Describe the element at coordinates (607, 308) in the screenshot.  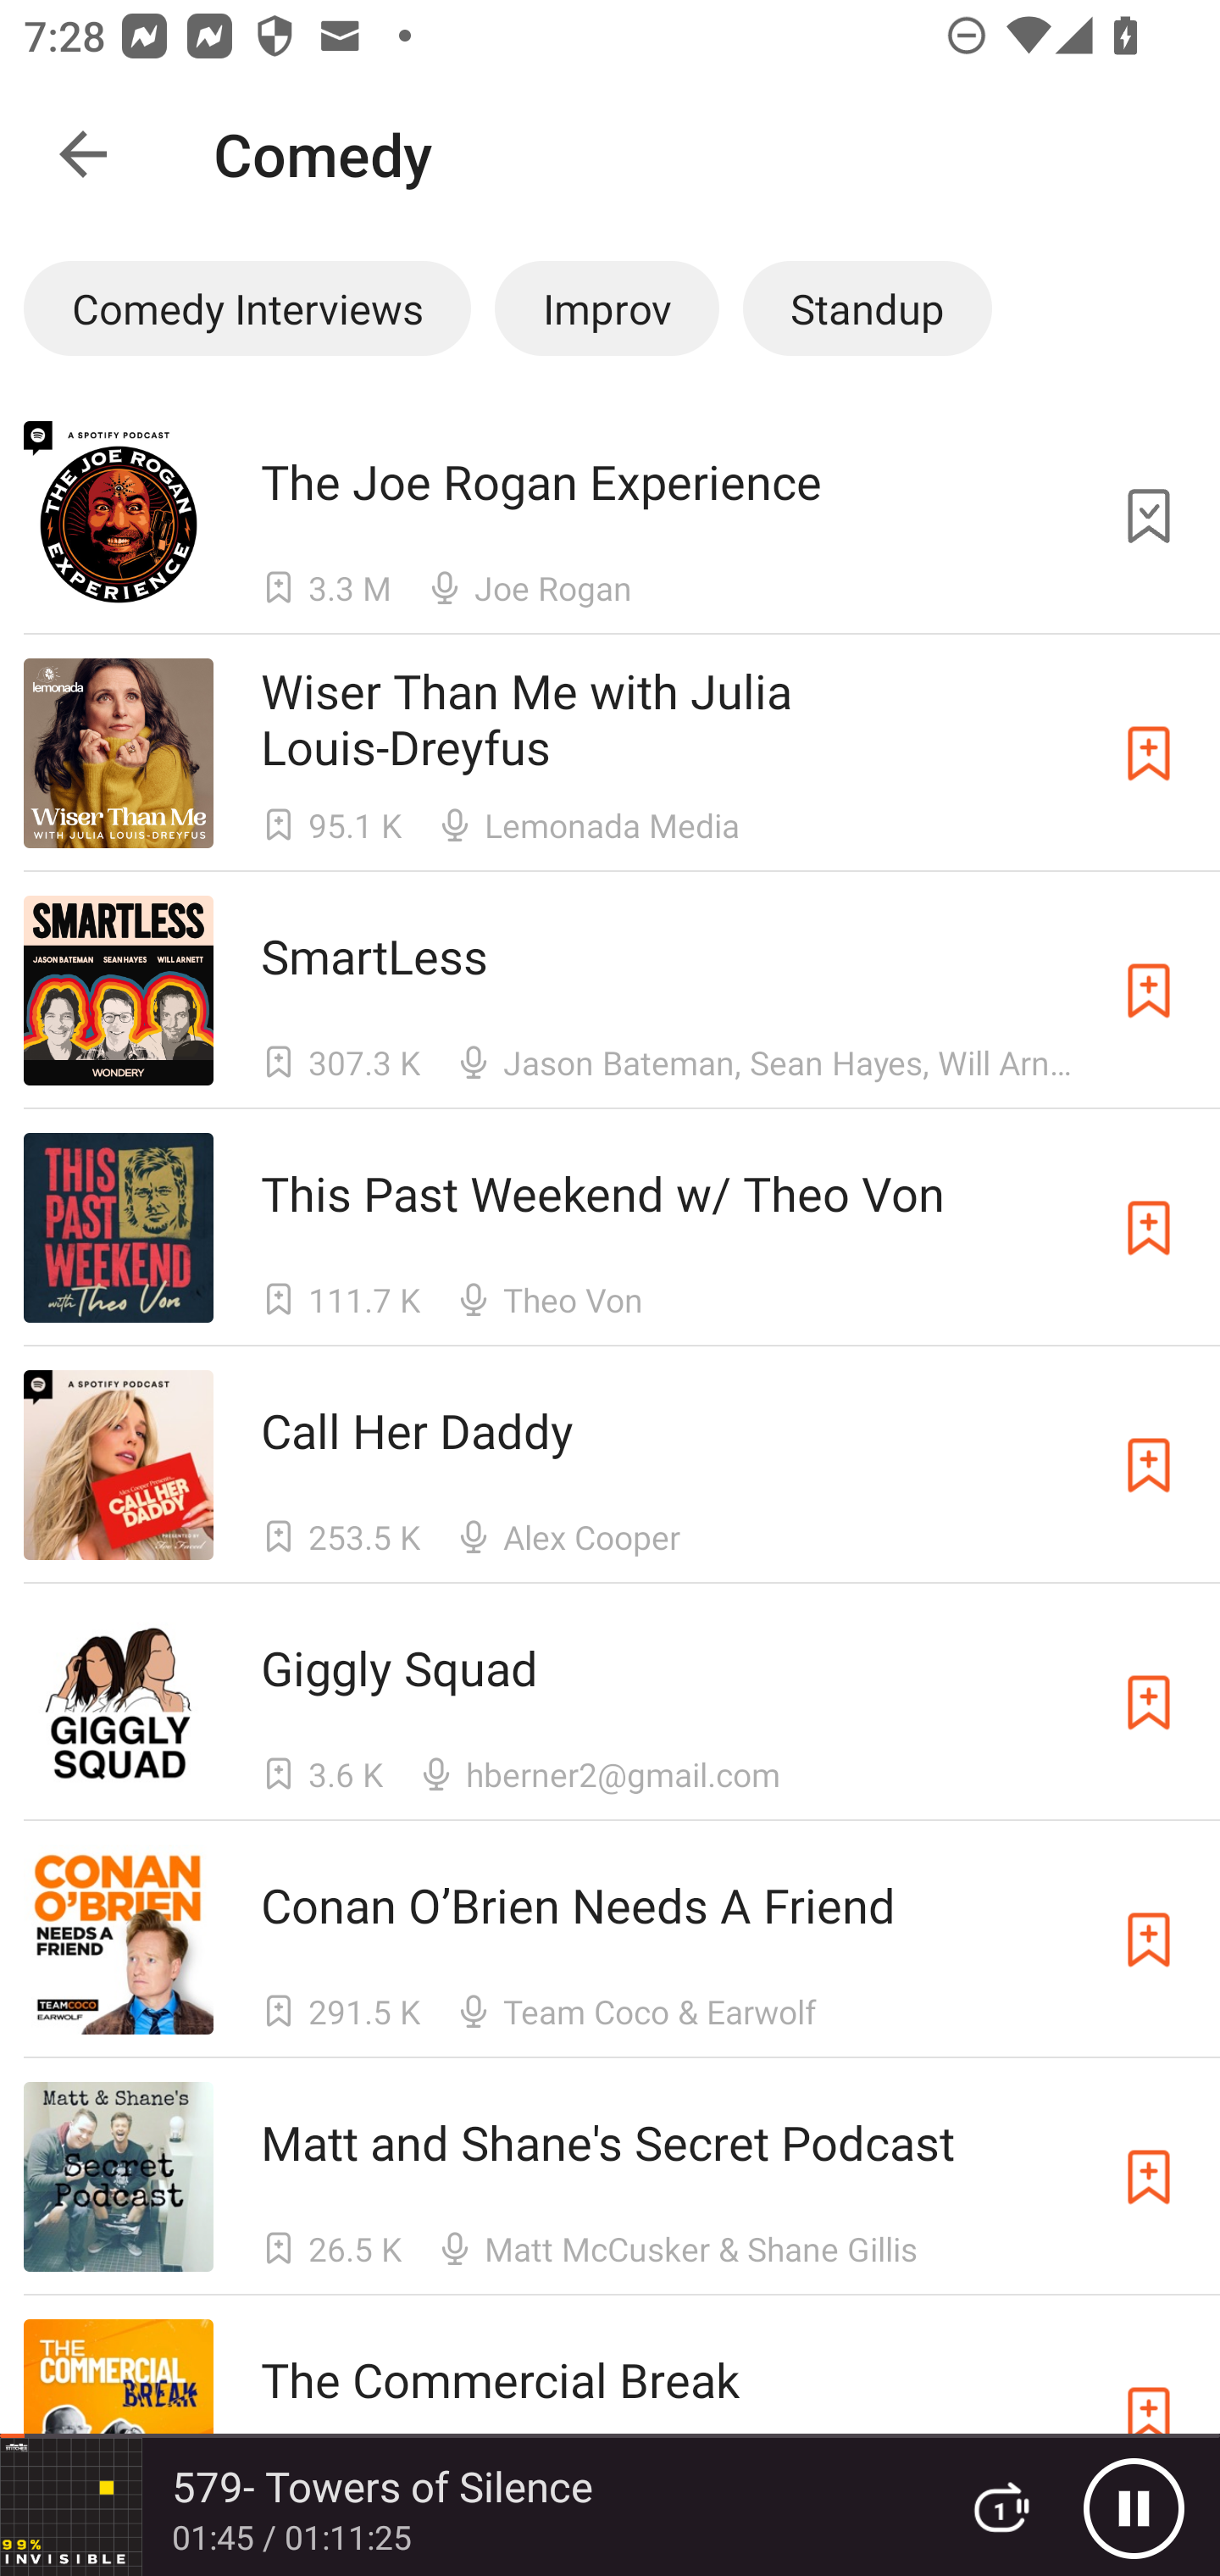
I see `Improv` at that location.